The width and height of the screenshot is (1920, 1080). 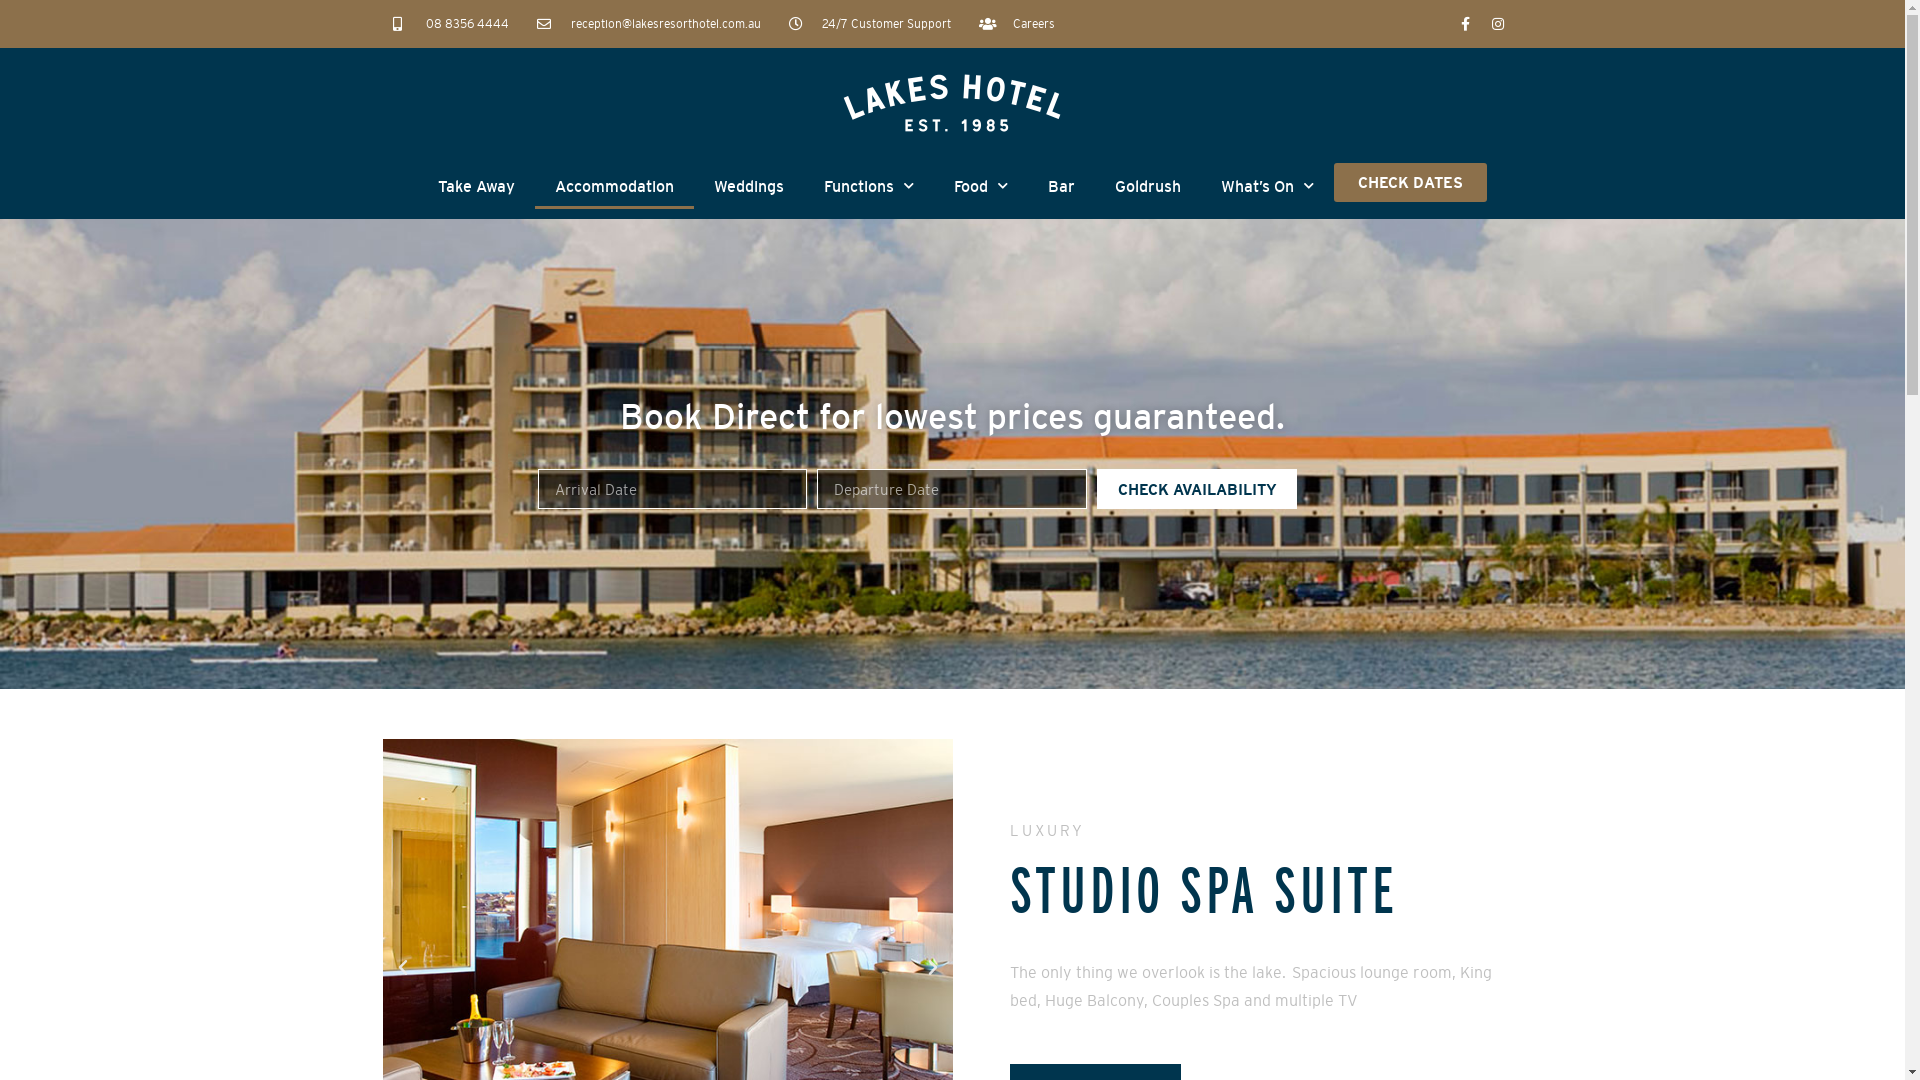 What do you see at coordinates (869, 186) in the screenshot?
I see `Functions` at bounding box center [869, 186].